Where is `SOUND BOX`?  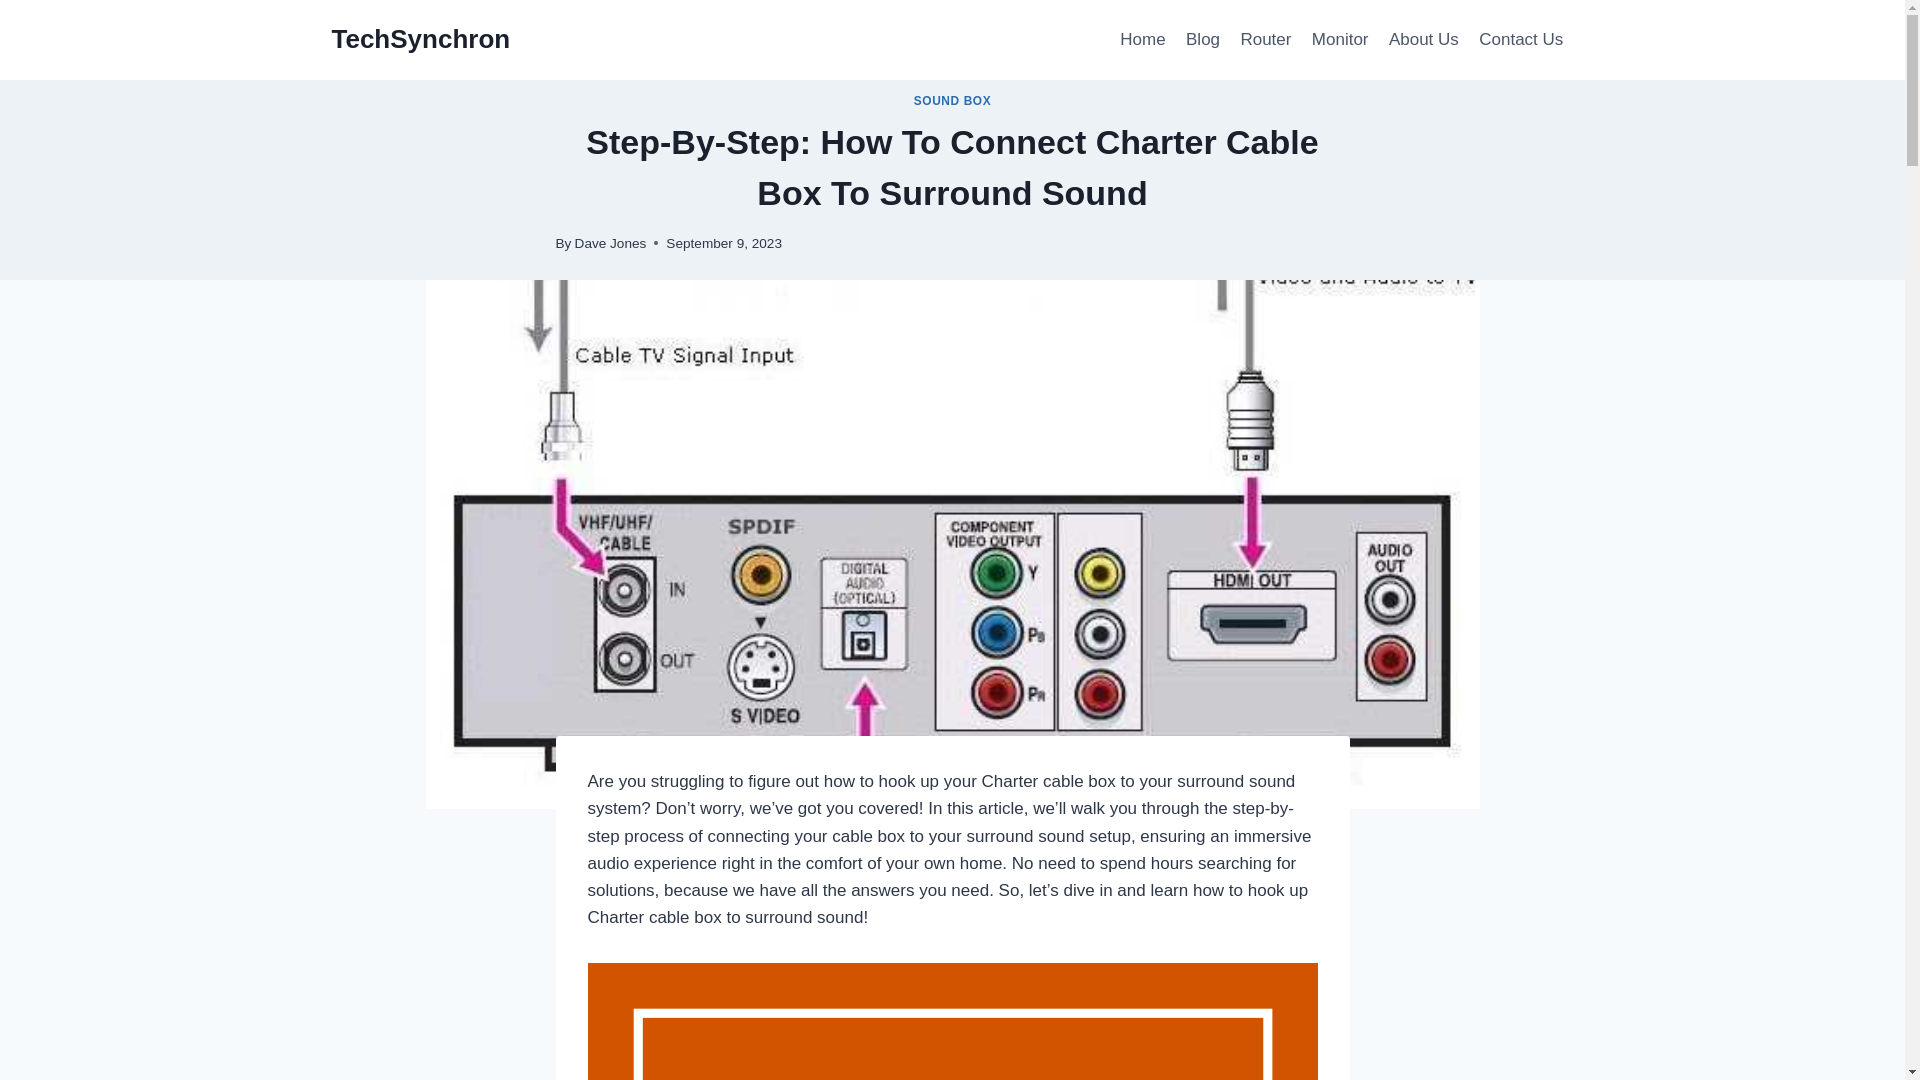 SOUND BOX is located at coordinates (952, 100).